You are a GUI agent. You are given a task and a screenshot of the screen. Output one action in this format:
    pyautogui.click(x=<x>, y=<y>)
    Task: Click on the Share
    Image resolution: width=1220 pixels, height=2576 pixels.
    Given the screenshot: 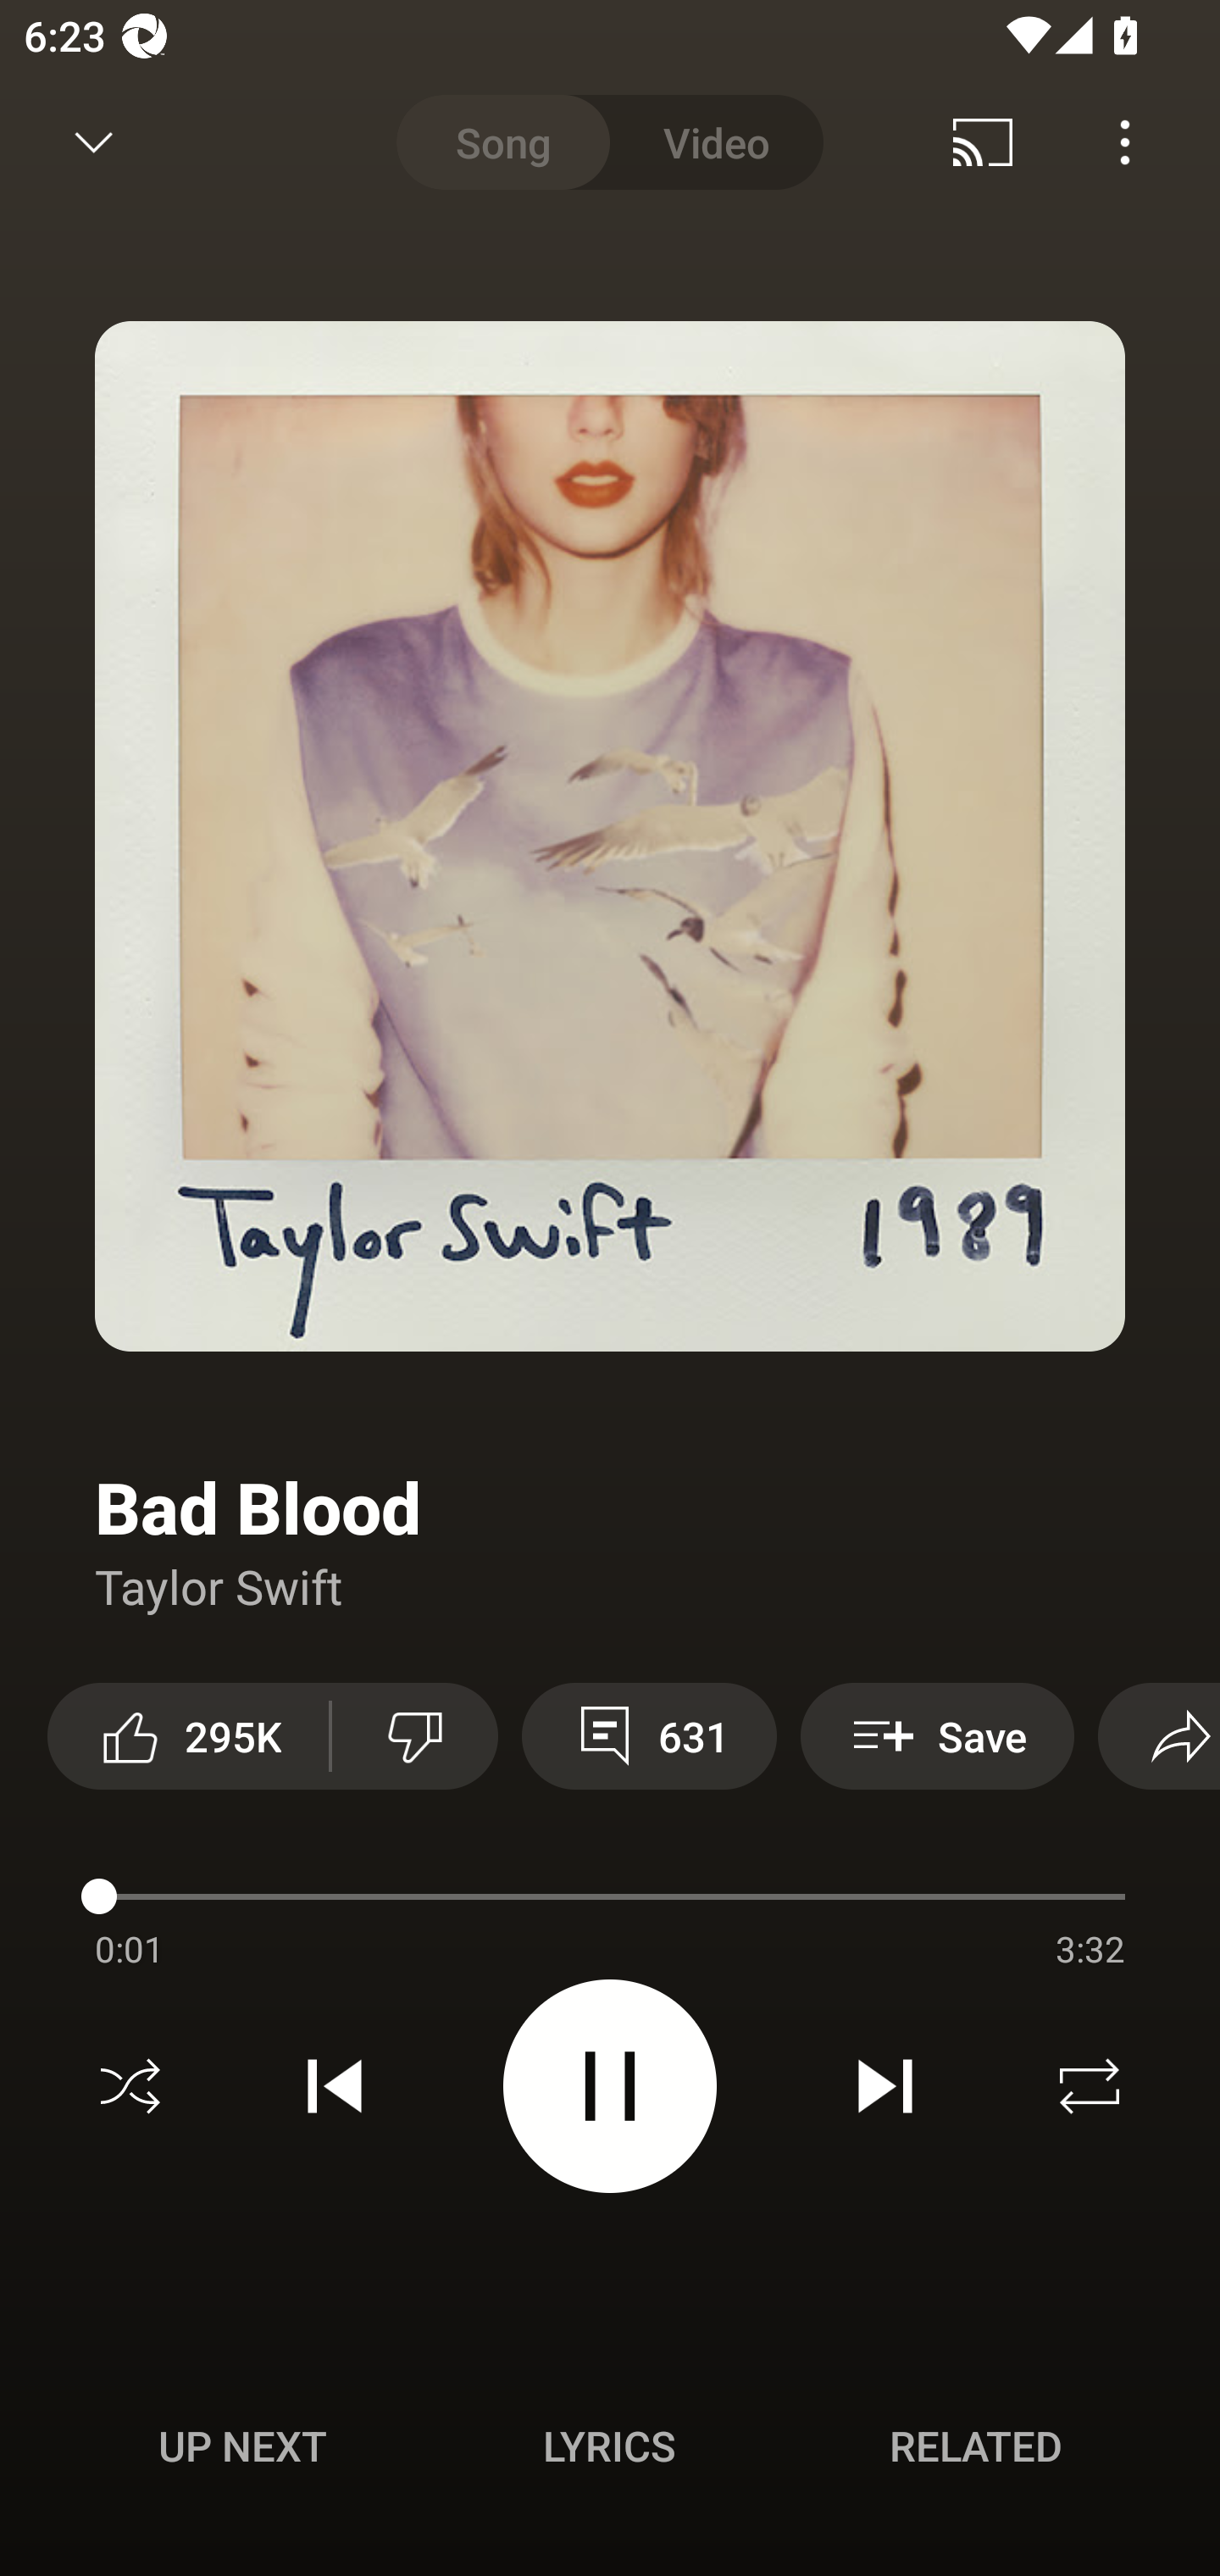 What is the action you would take?
    pyautogui.click(x=1159, y=1735)
    